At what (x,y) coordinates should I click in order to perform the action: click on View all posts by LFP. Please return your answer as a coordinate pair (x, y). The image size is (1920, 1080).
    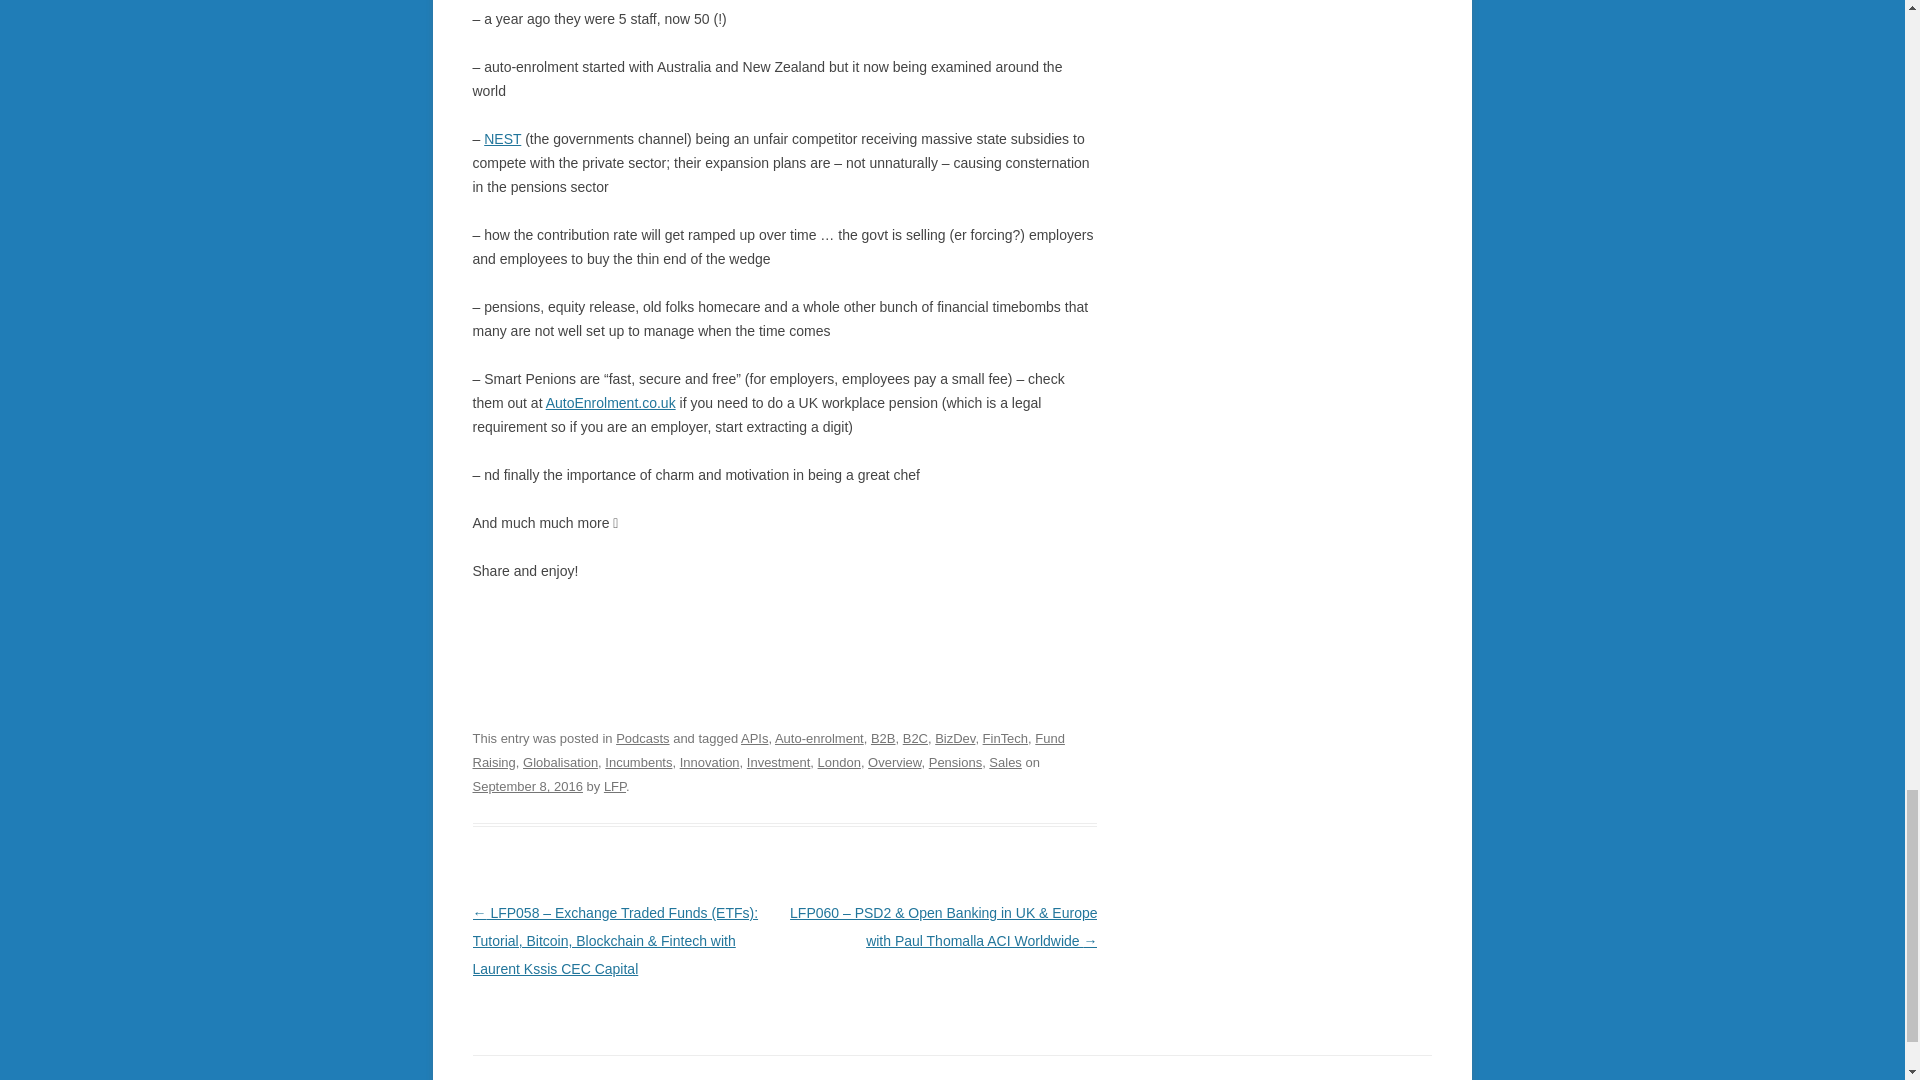
    Looking at the image, I should click on (614, 786).